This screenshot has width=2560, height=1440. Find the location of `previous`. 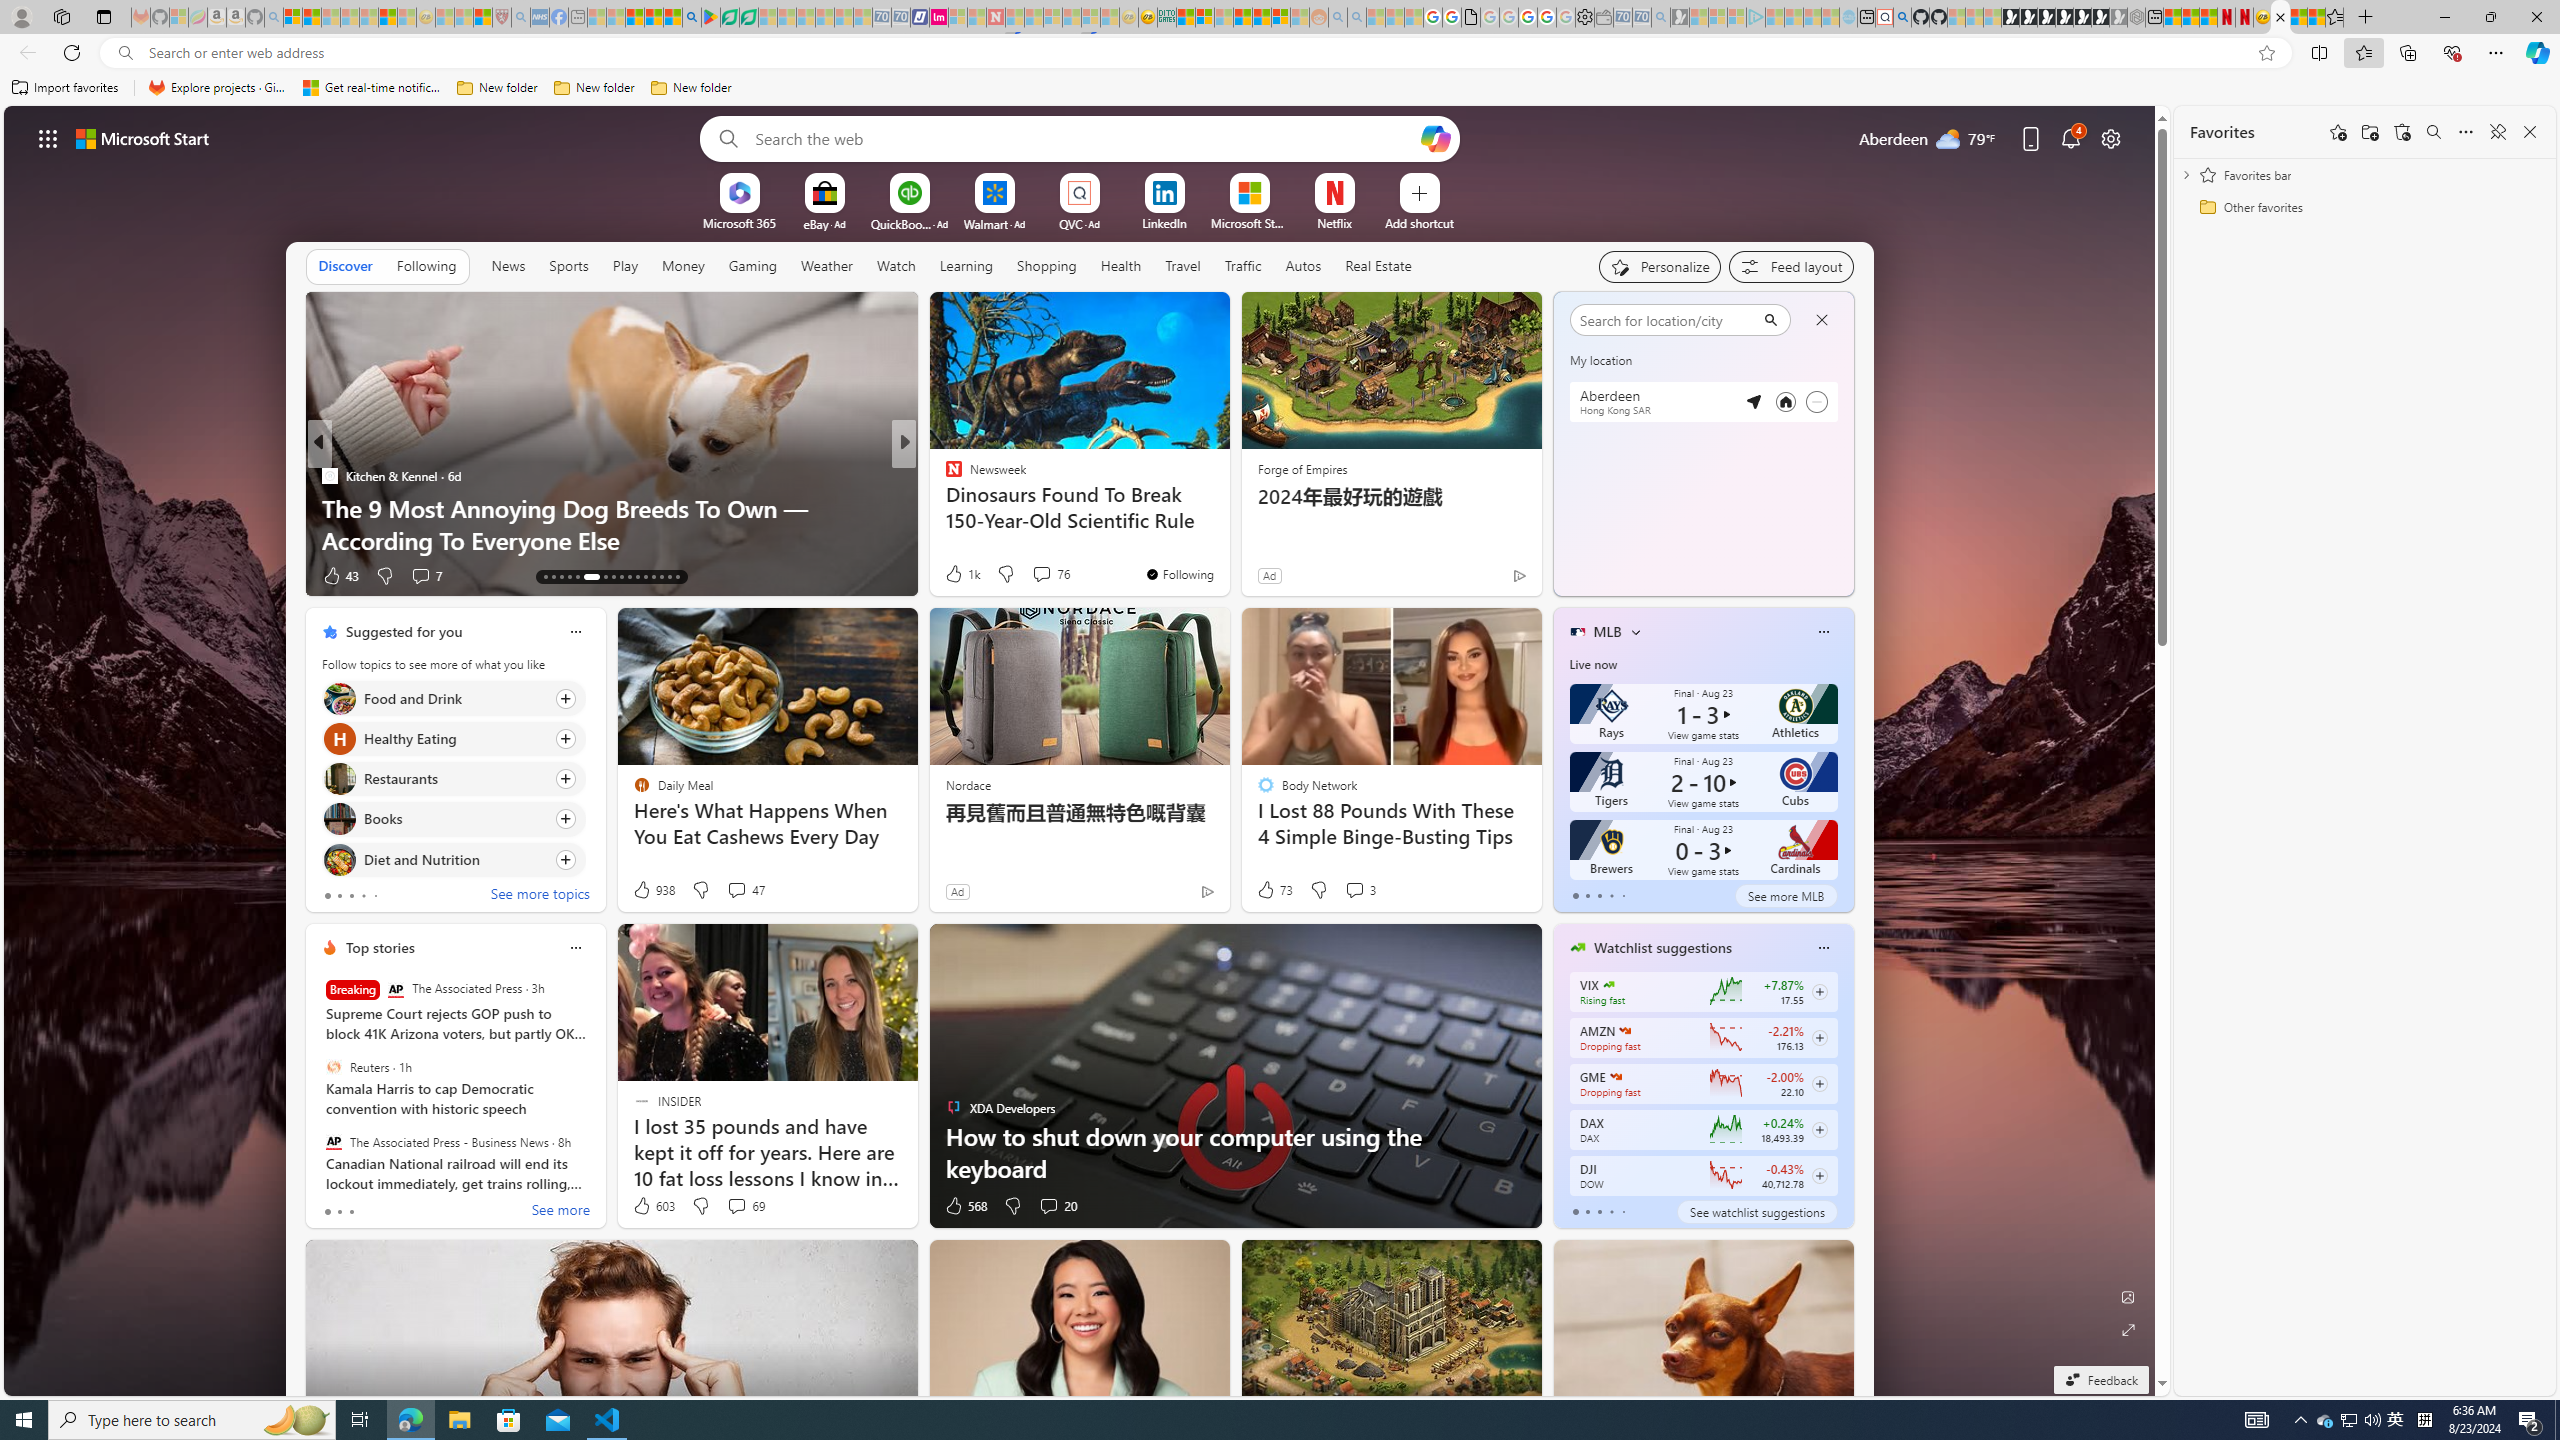

previous is located at coordinates (1562, 443).